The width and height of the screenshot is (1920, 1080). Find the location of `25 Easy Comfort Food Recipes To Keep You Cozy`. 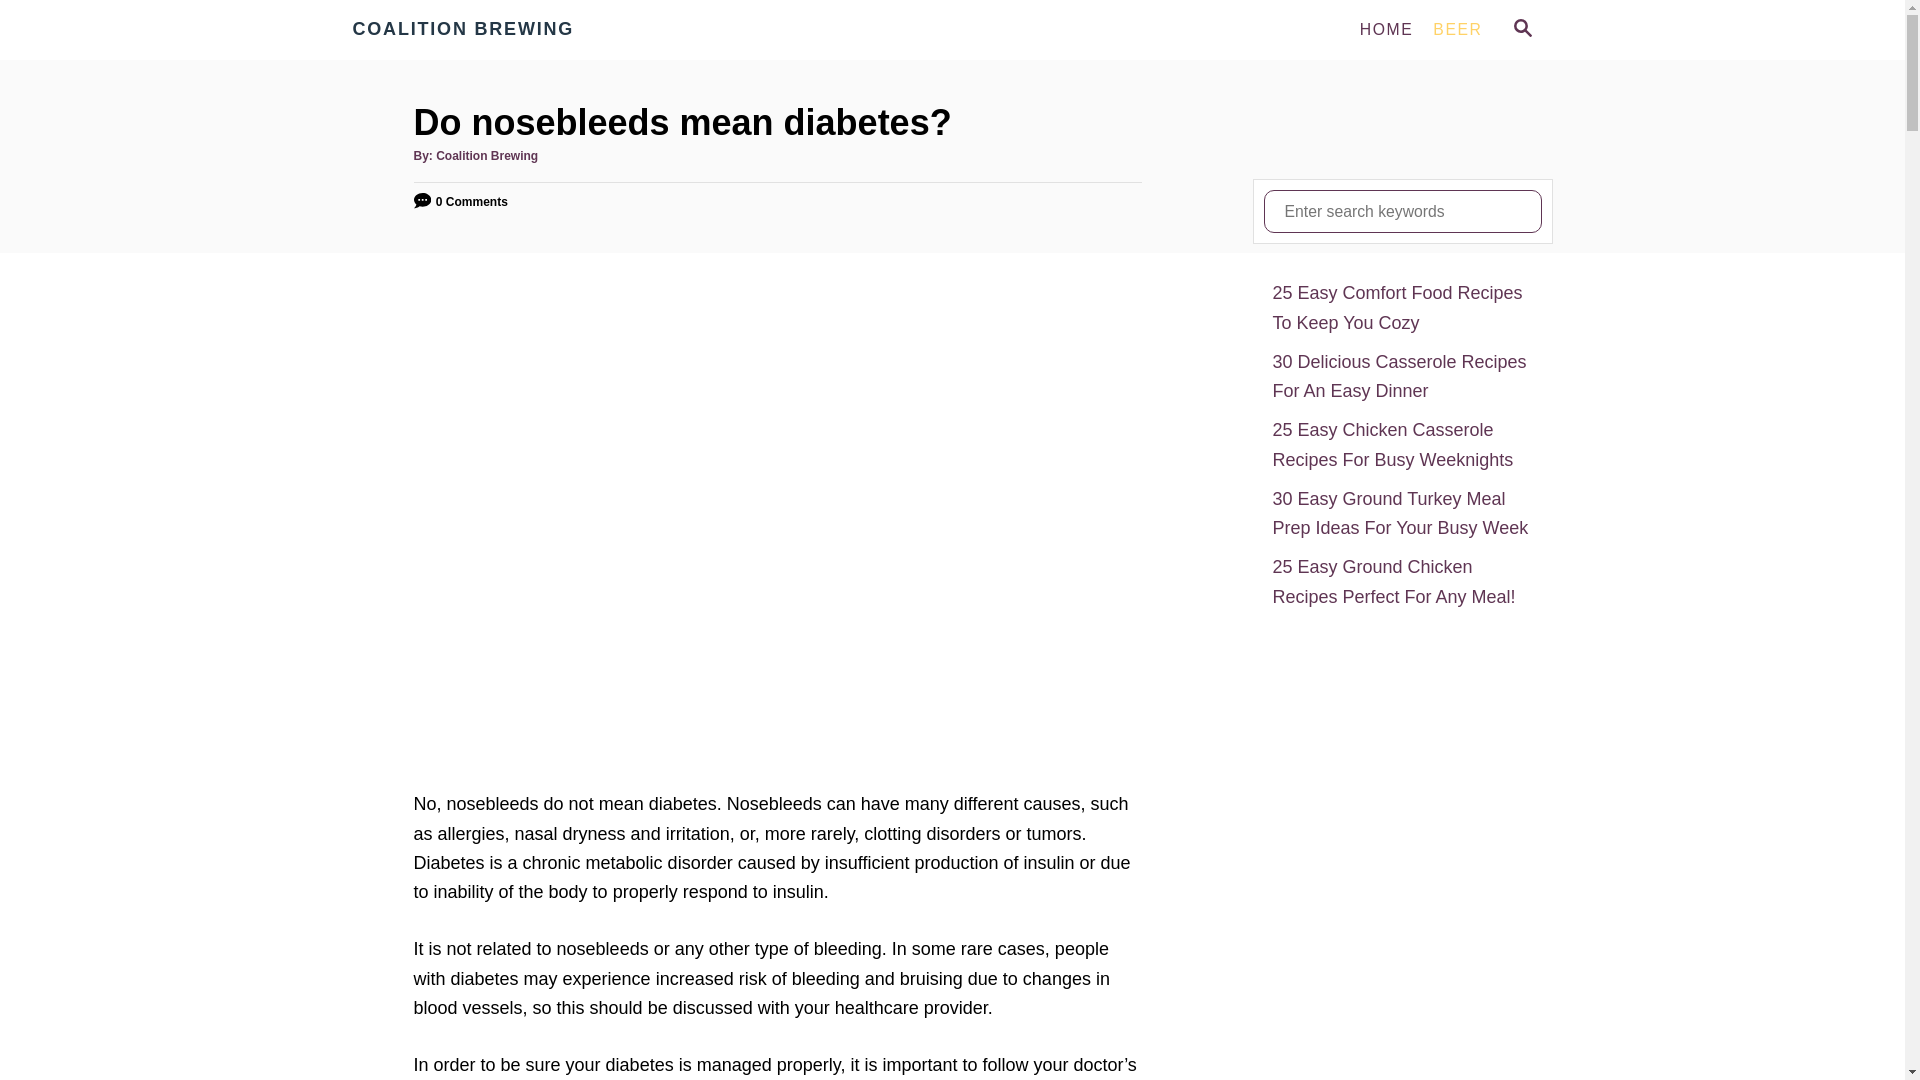

25 Easy Comfort Food Recipes To Keep You Cozy is located at coordinates (1402, 308).